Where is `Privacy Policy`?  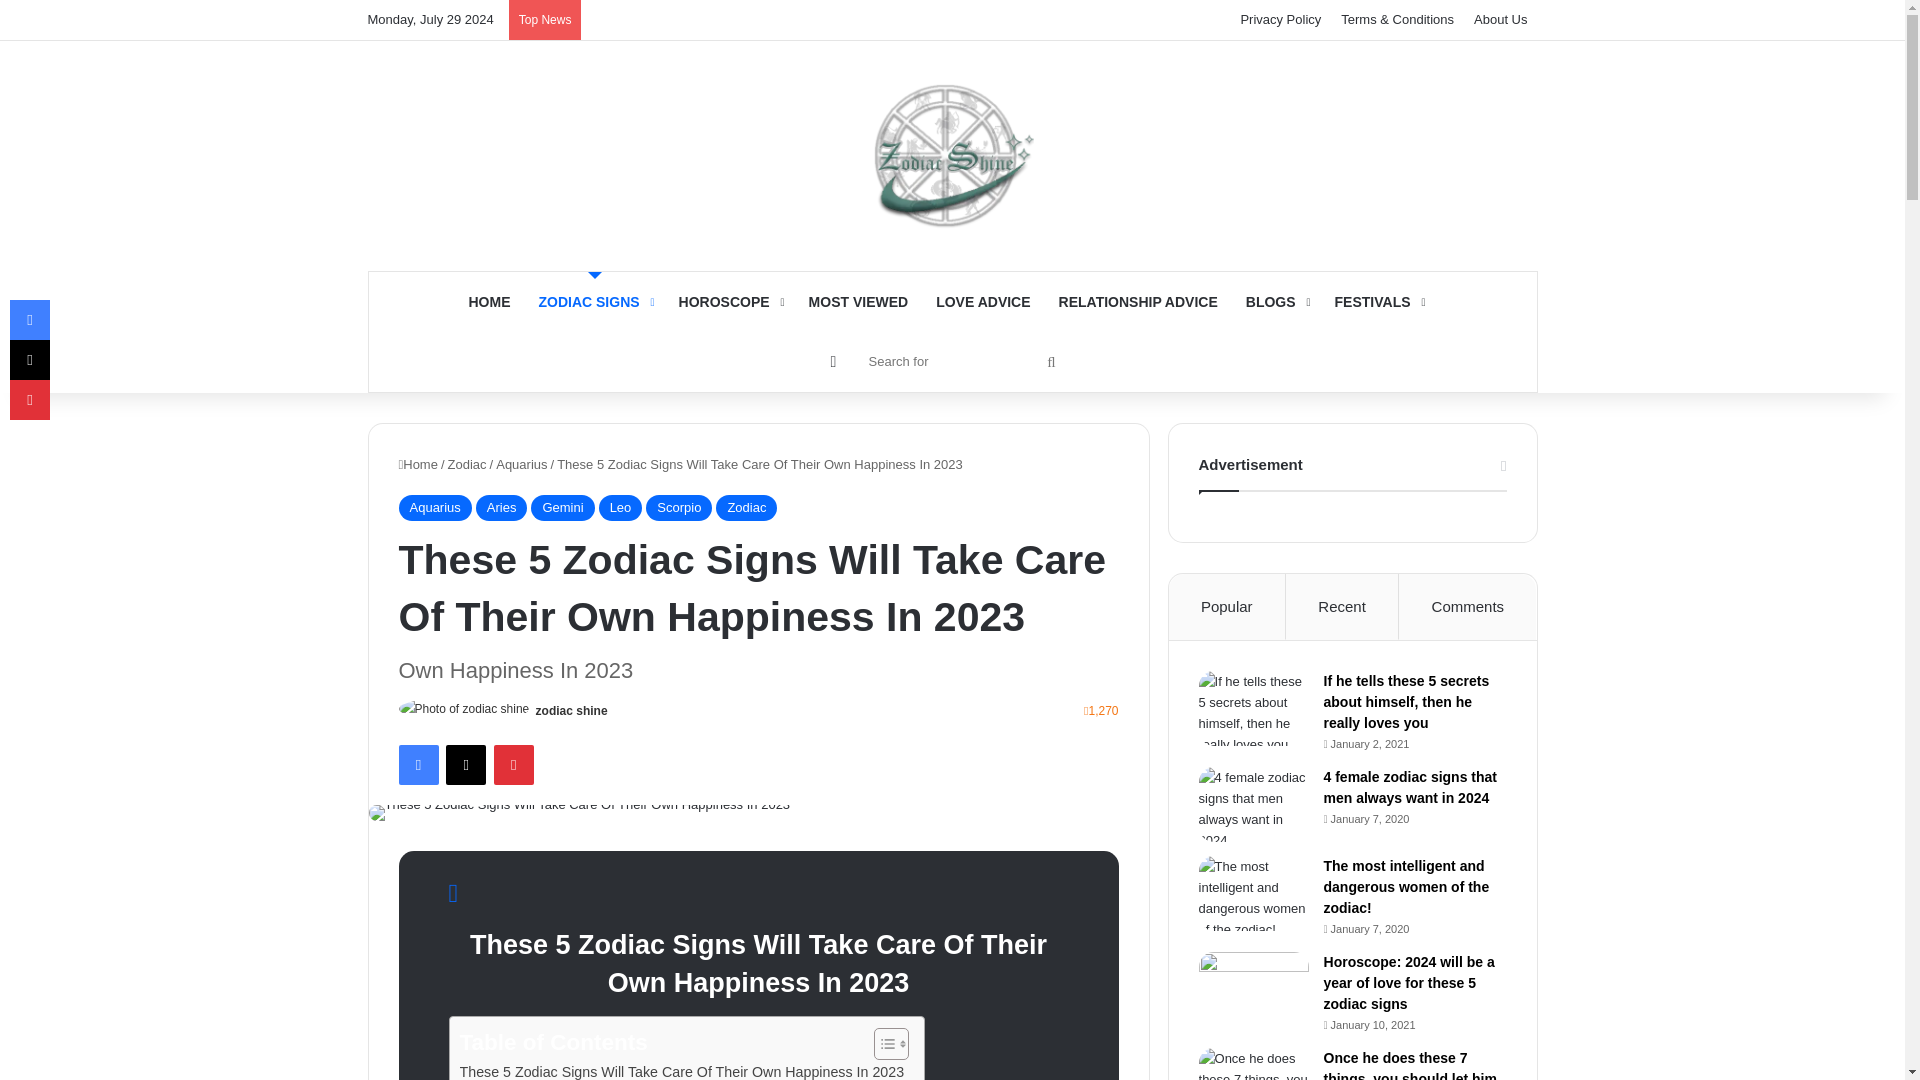
Privacy Policy is located at coordinates (1280, 20).